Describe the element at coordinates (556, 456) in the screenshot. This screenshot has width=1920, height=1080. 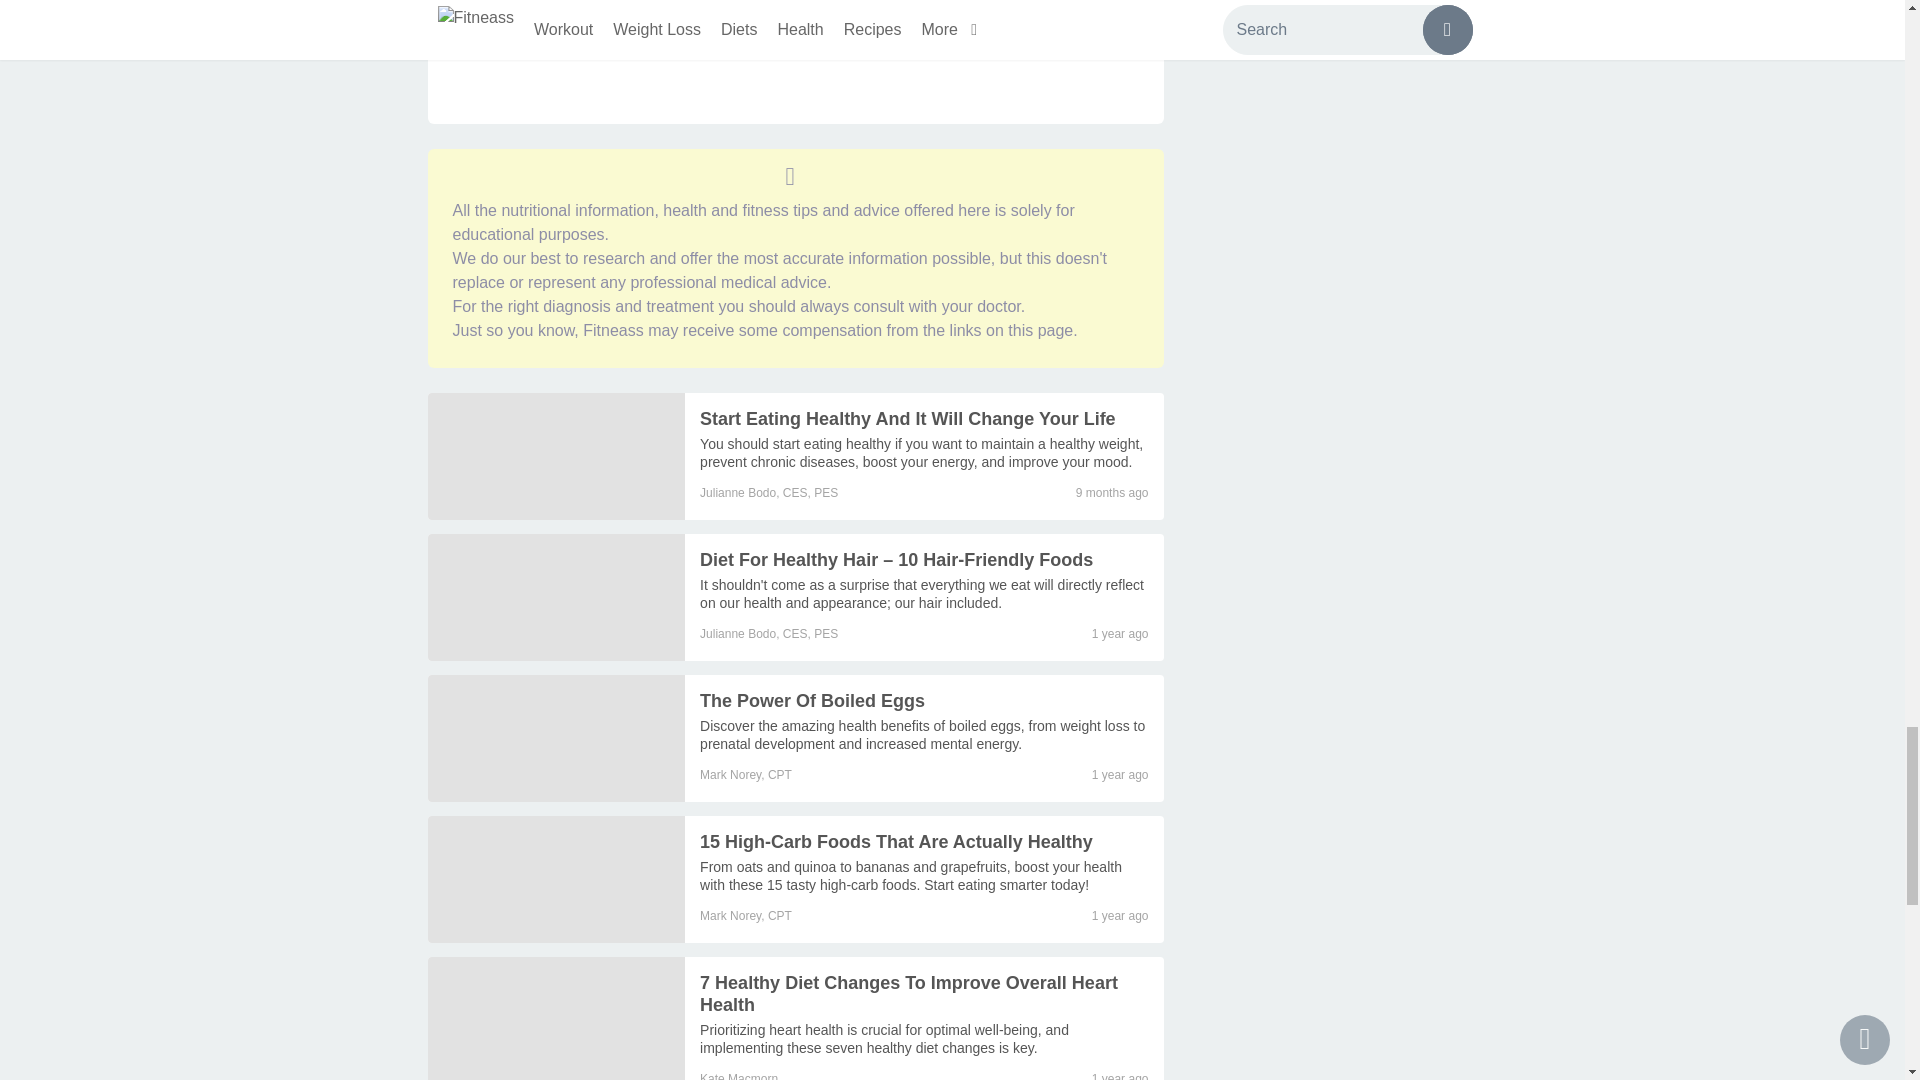
I see `Start Eating Healthy And It Will Change Your Life` at that location.